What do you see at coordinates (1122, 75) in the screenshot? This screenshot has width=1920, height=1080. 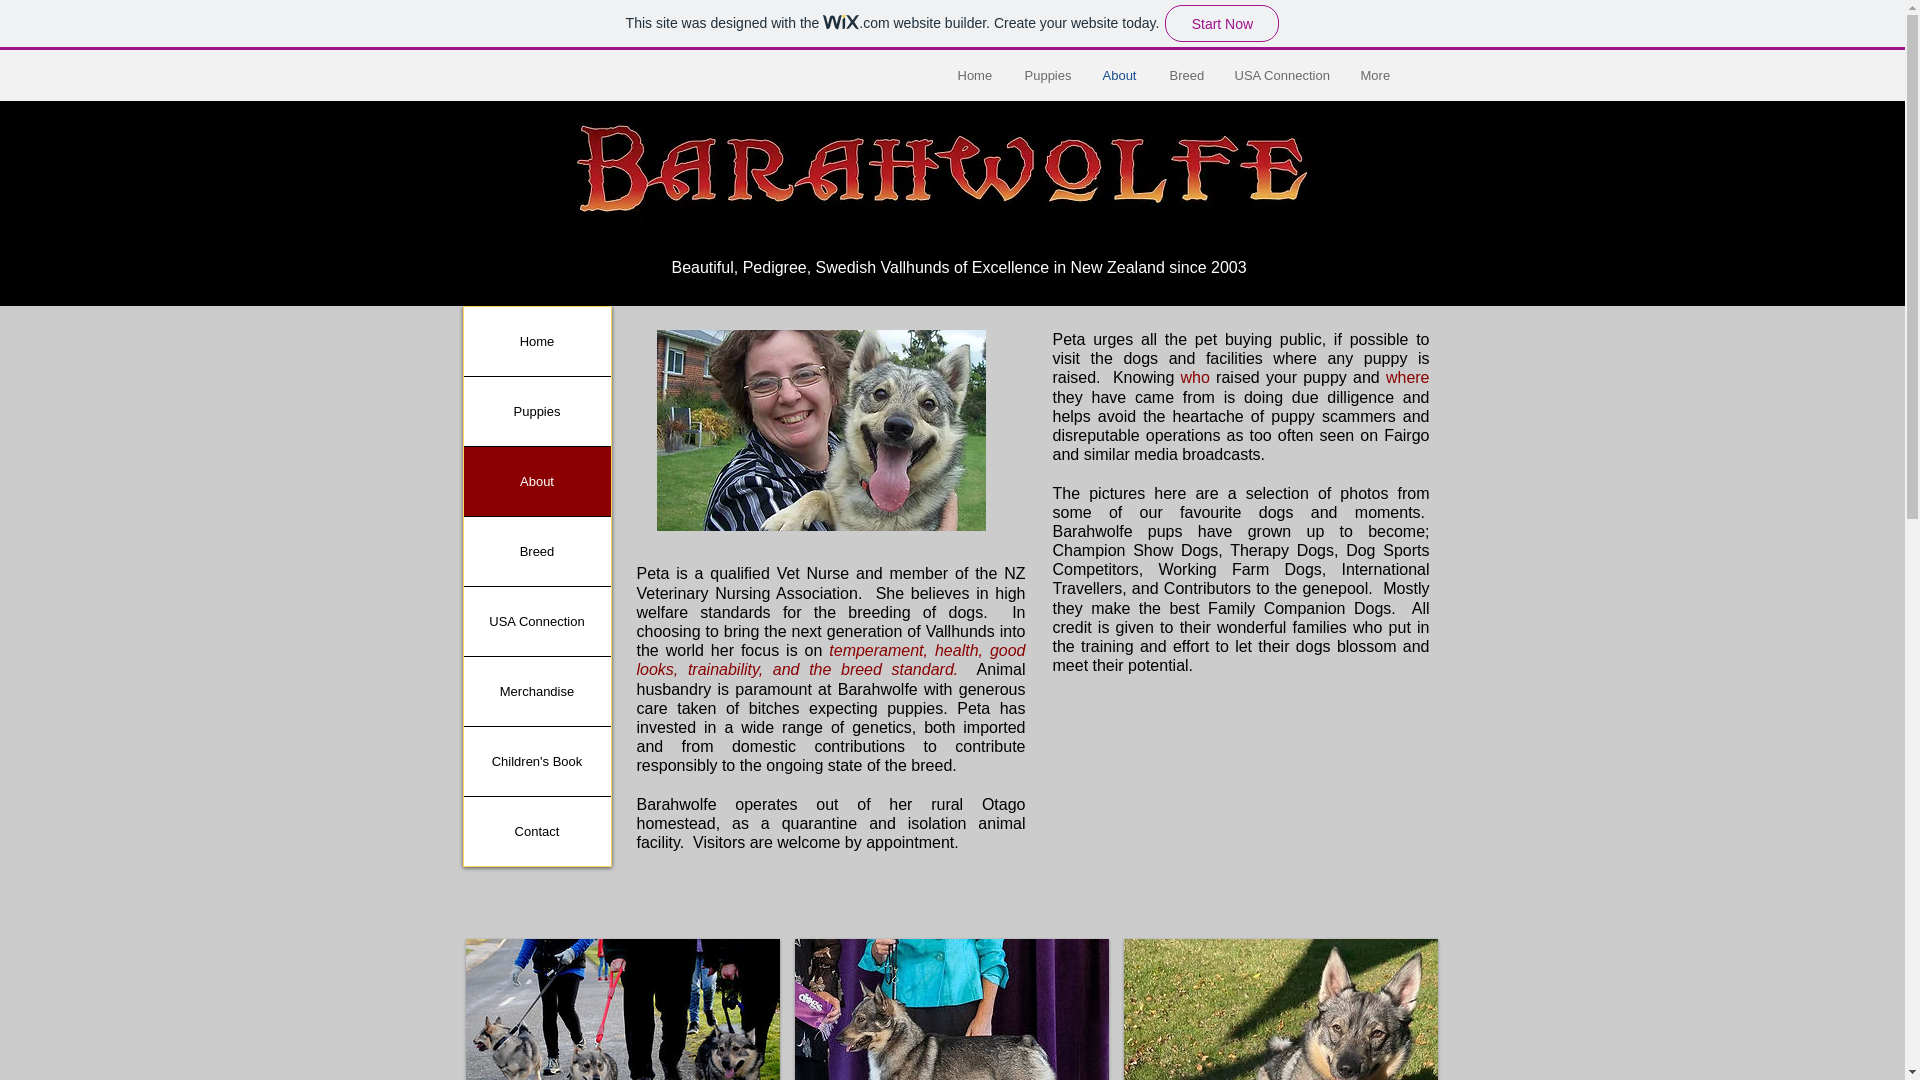 I see `About` at bounding box center [1122, 75].